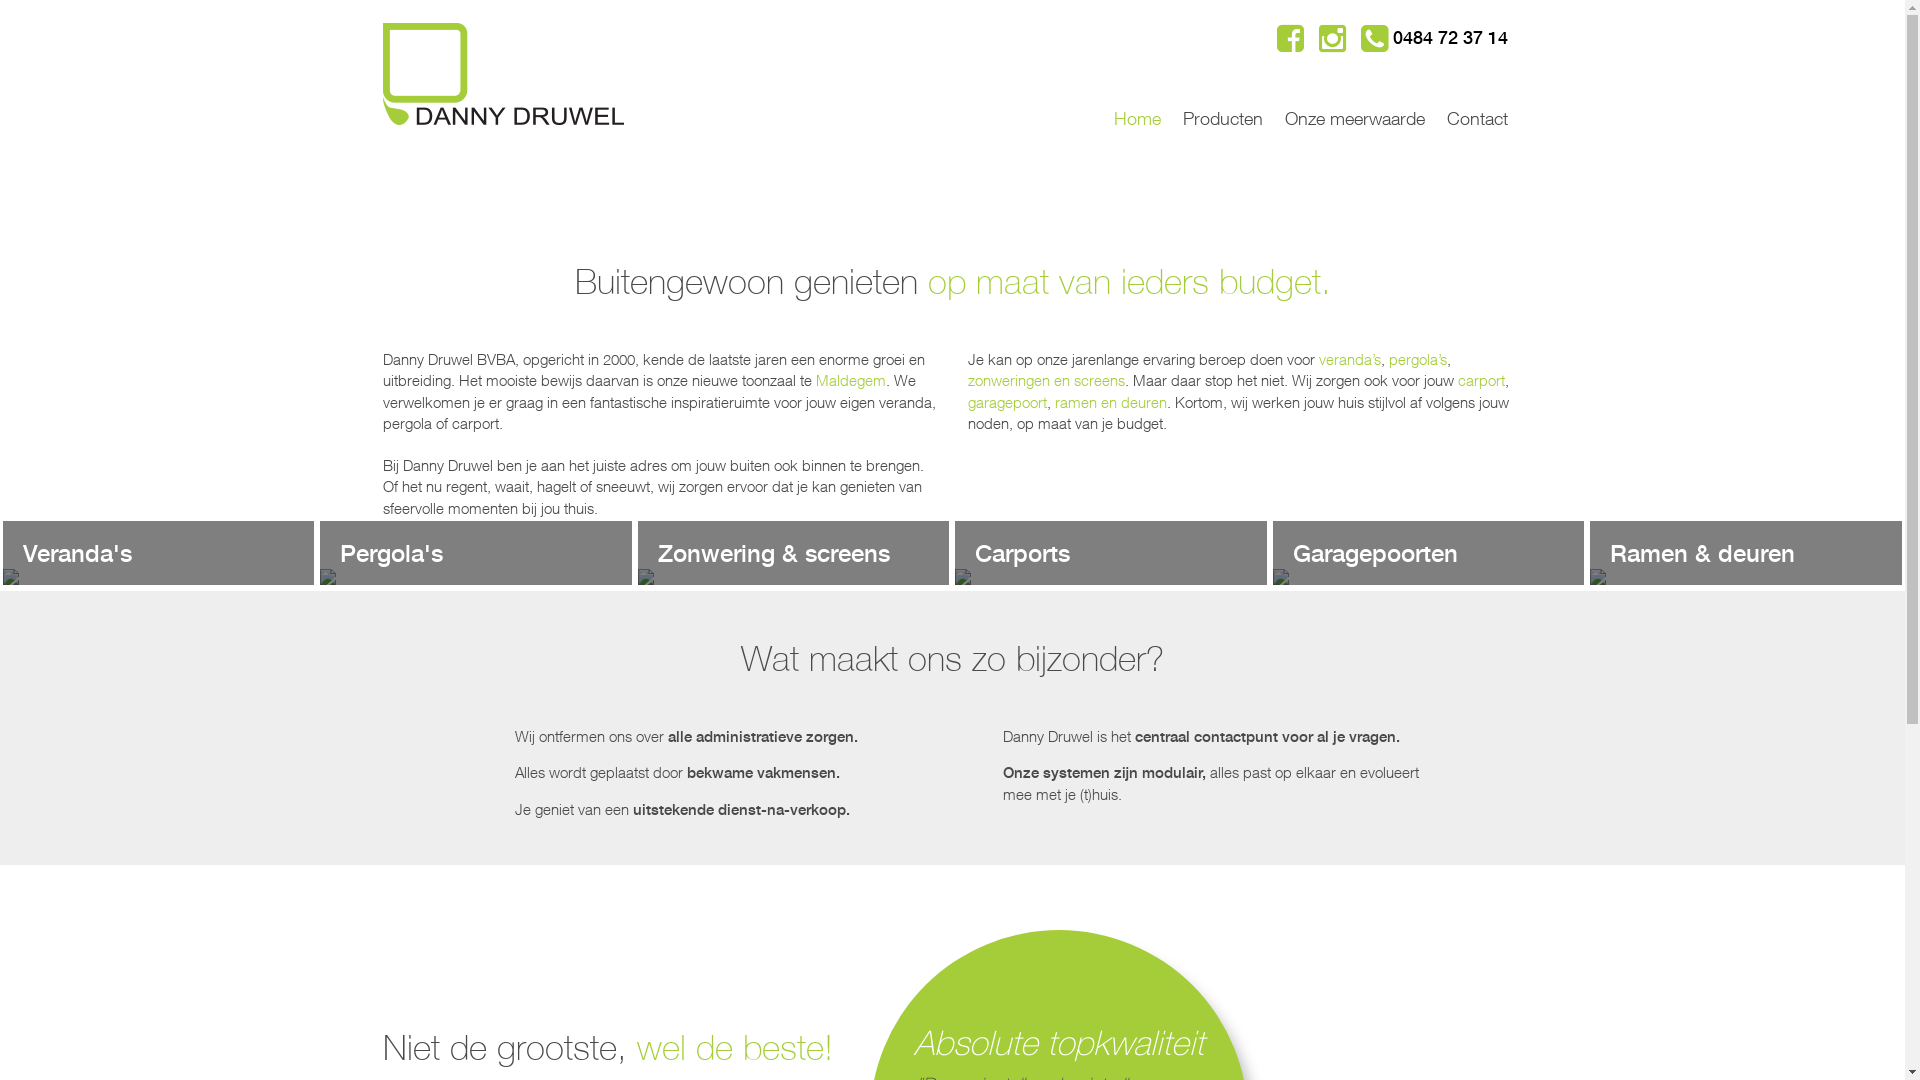 The height and width of the screenshot is (1080, 1920). What do you see at coordinates (158, 577) in the screenshot?
I see `Veranda's` at bounding box center [158, 577].